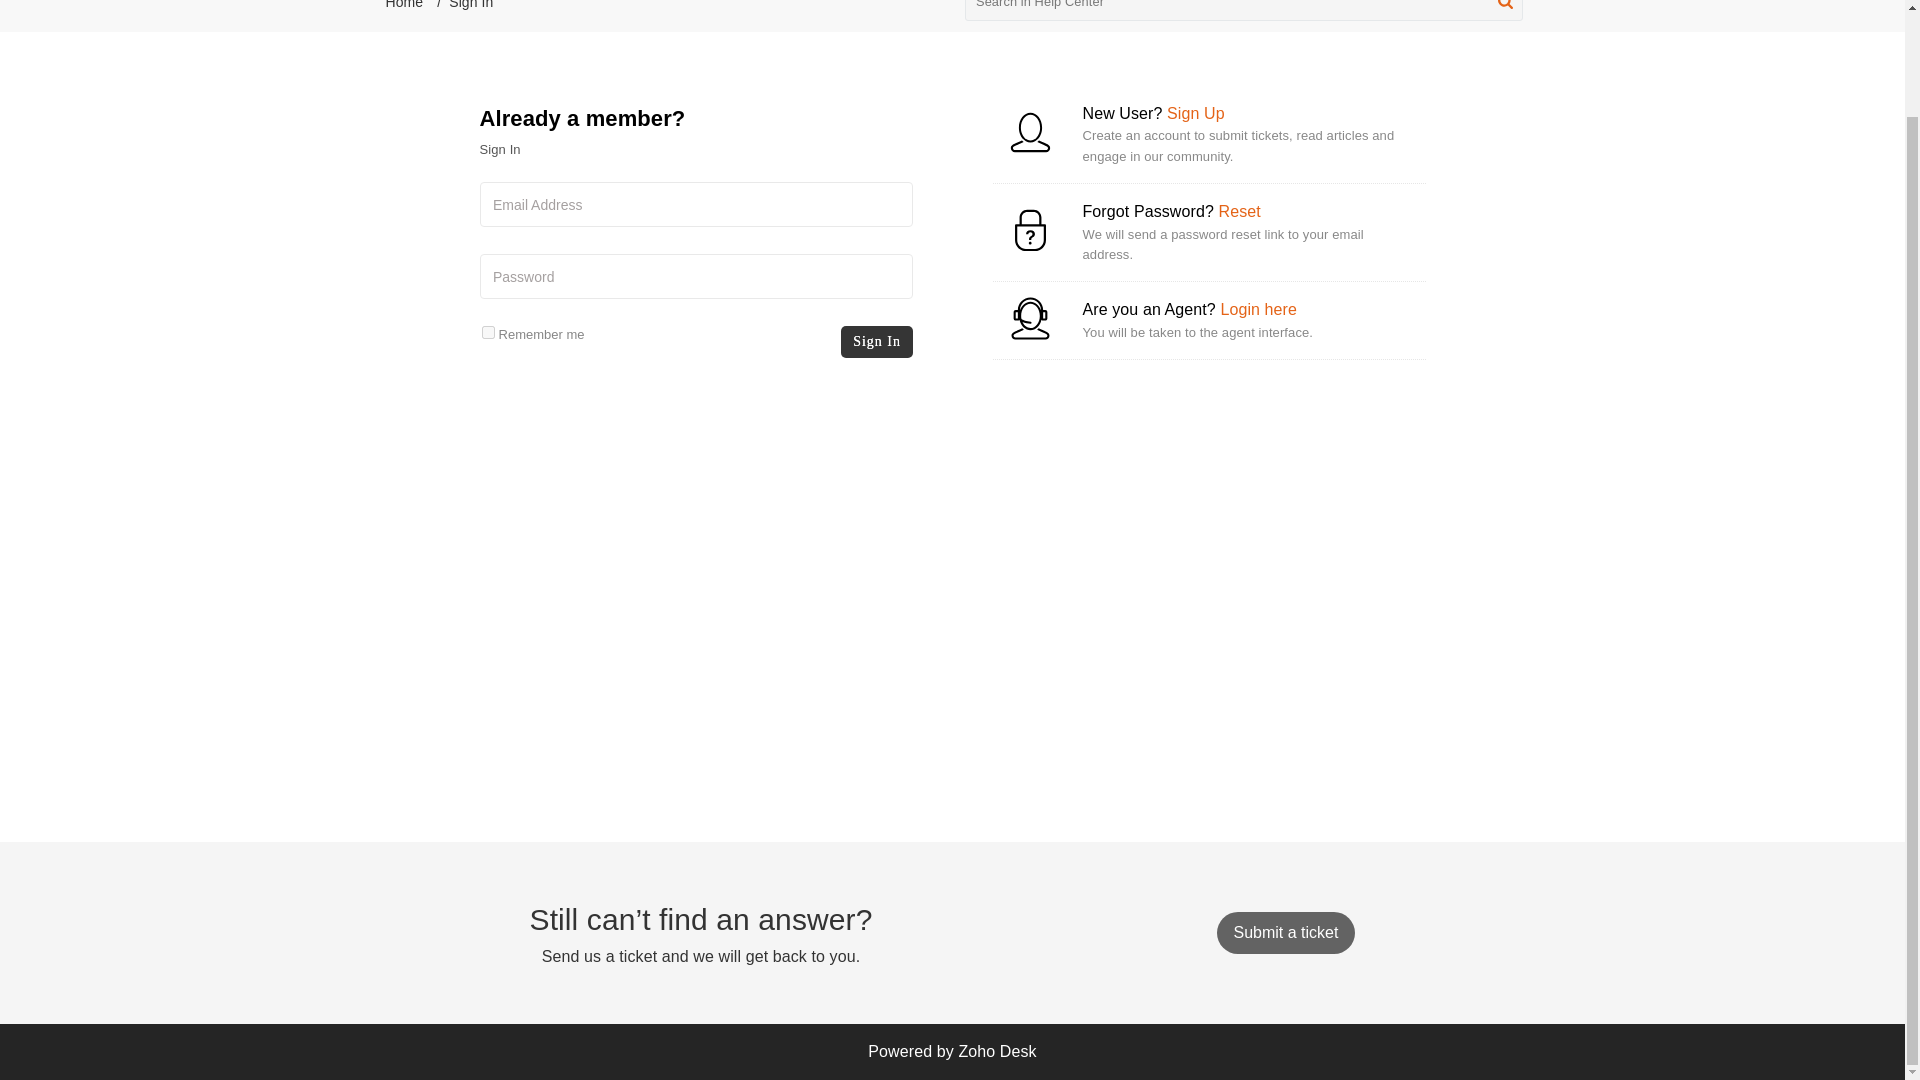 The image size is (1920, 1080). What do you see at coordinates (1238, 212) in the screenshot?
I see `Reset` at bounding box center [1238, 212].